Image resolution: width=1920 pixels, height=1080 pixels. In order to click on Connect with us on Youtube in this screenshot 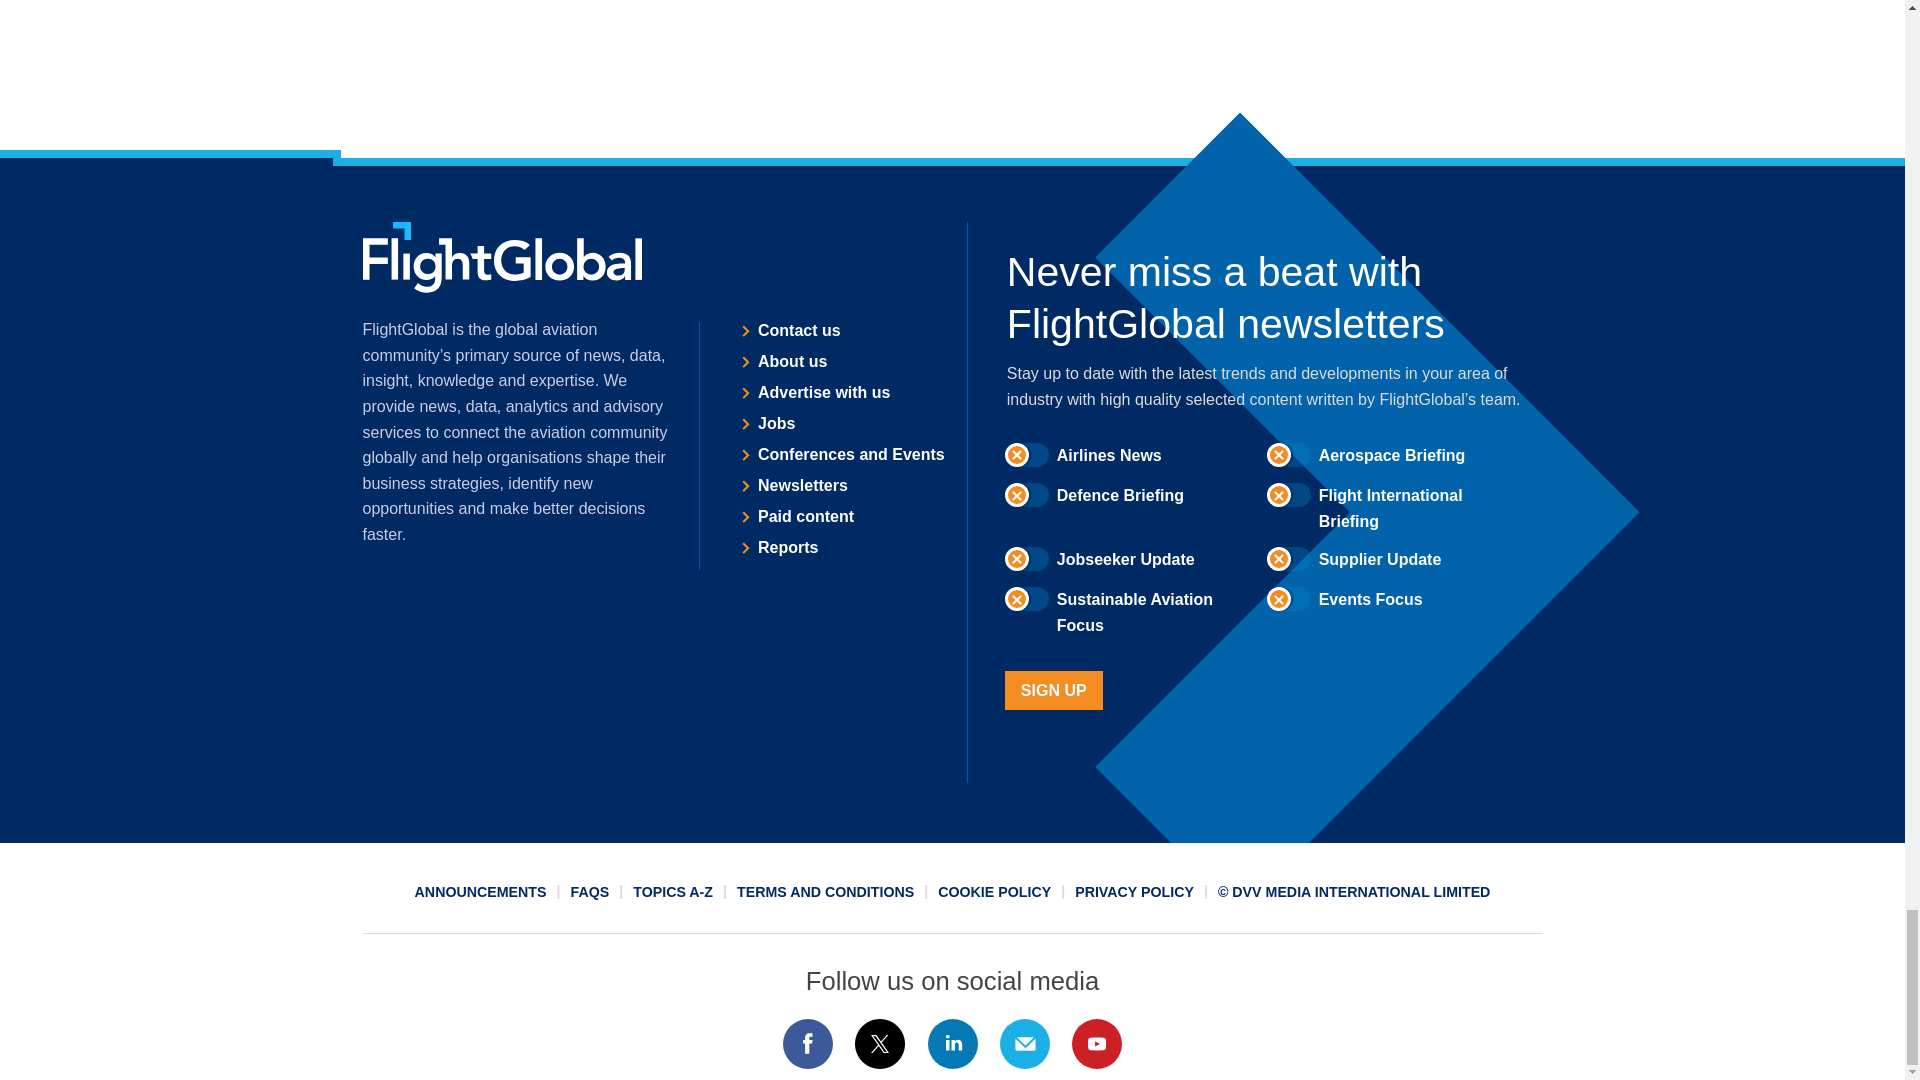, I will do `click(1097, 1044)`.